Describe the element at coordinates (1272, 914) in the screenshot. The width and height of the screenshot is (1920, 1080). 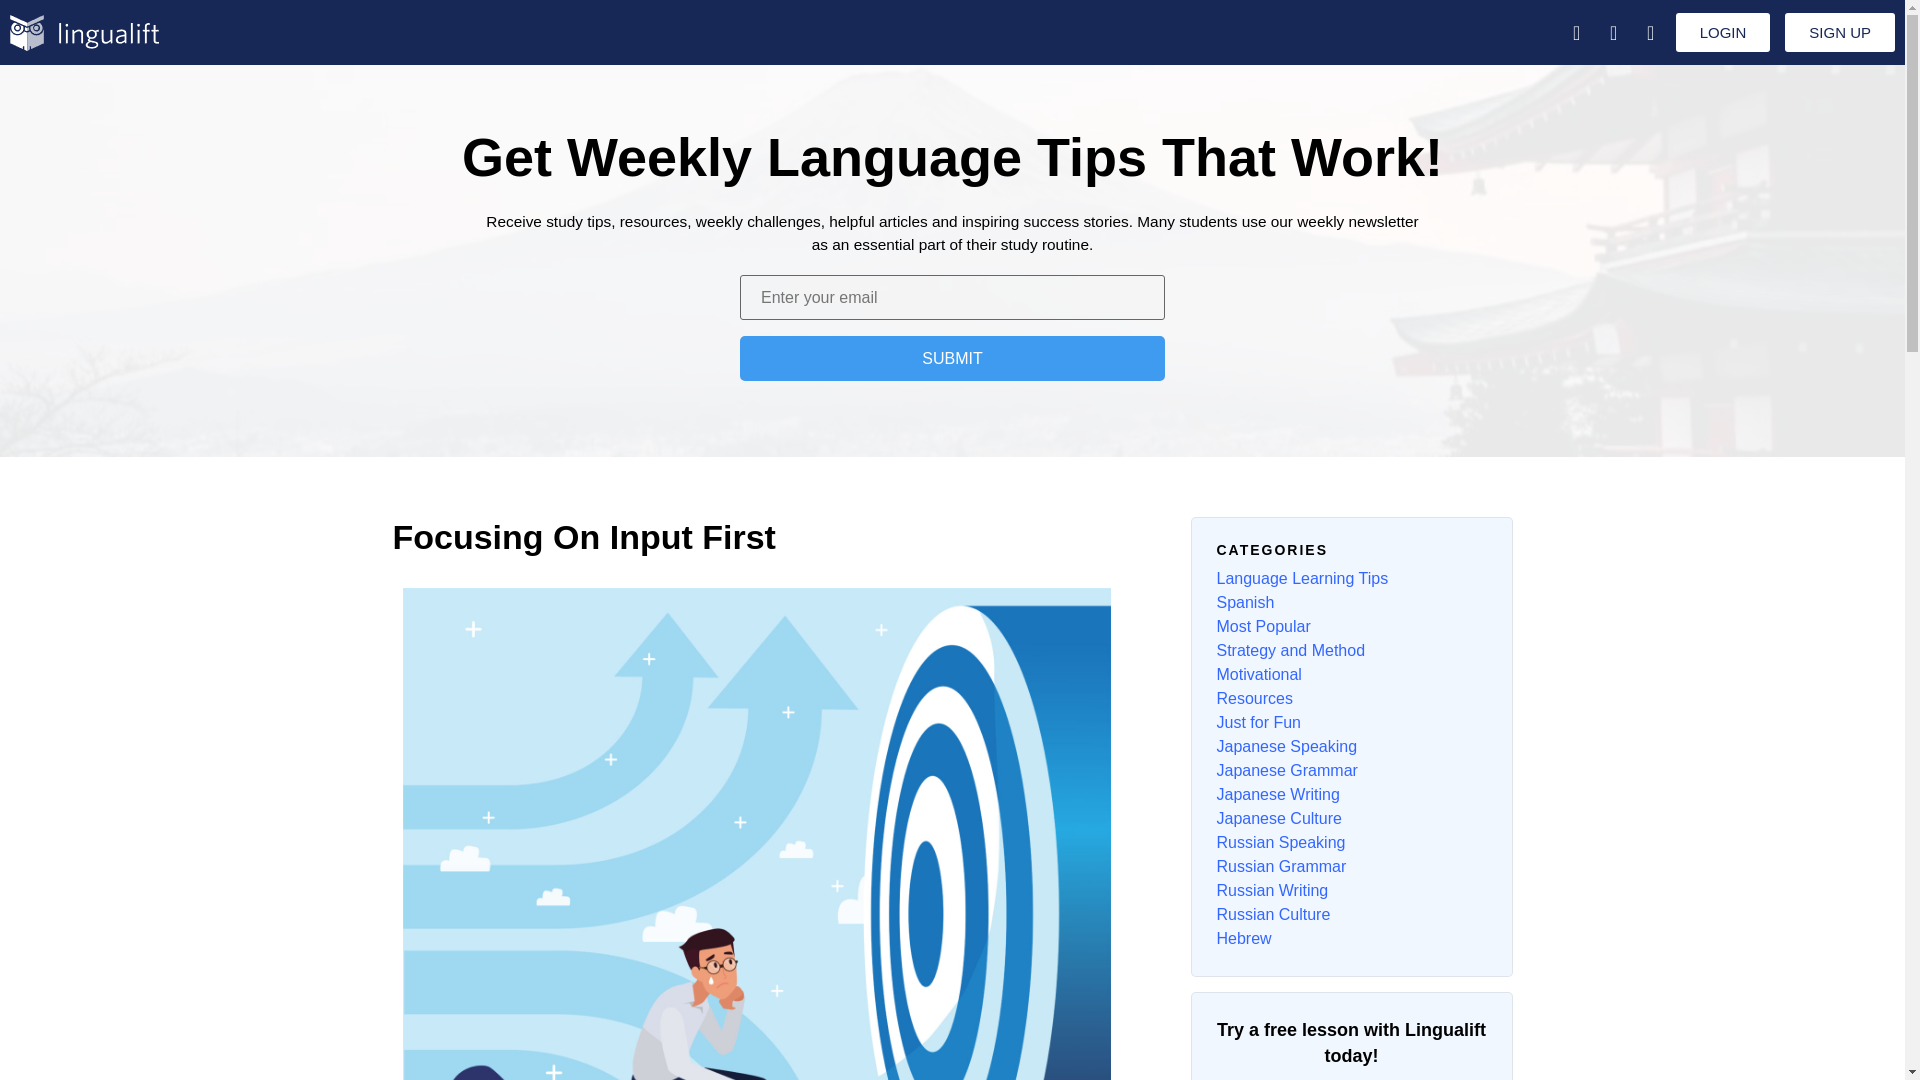
I see `Russian Culture` at that location.